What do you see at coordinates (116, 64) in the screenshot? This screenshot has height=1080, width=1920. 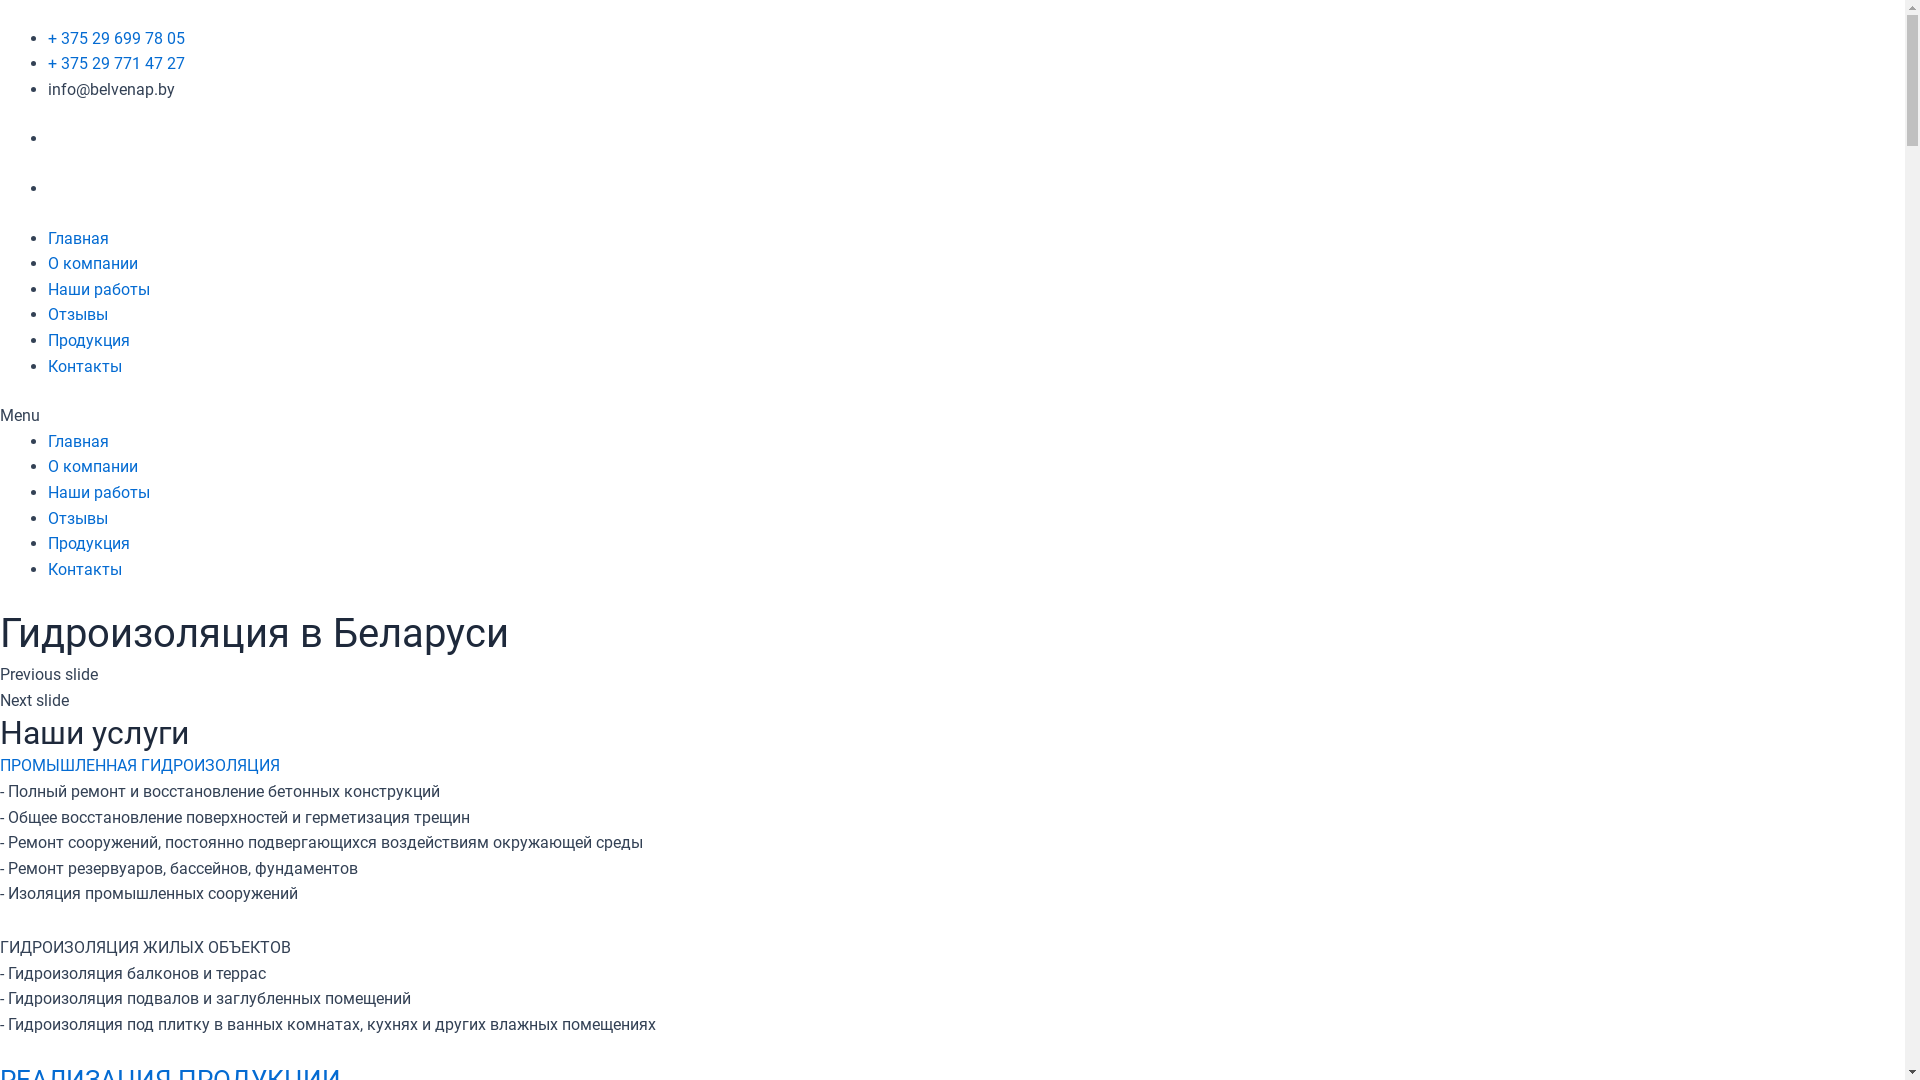 I see `+ 375 29 771 47 27` at bounding box center [116, 64].